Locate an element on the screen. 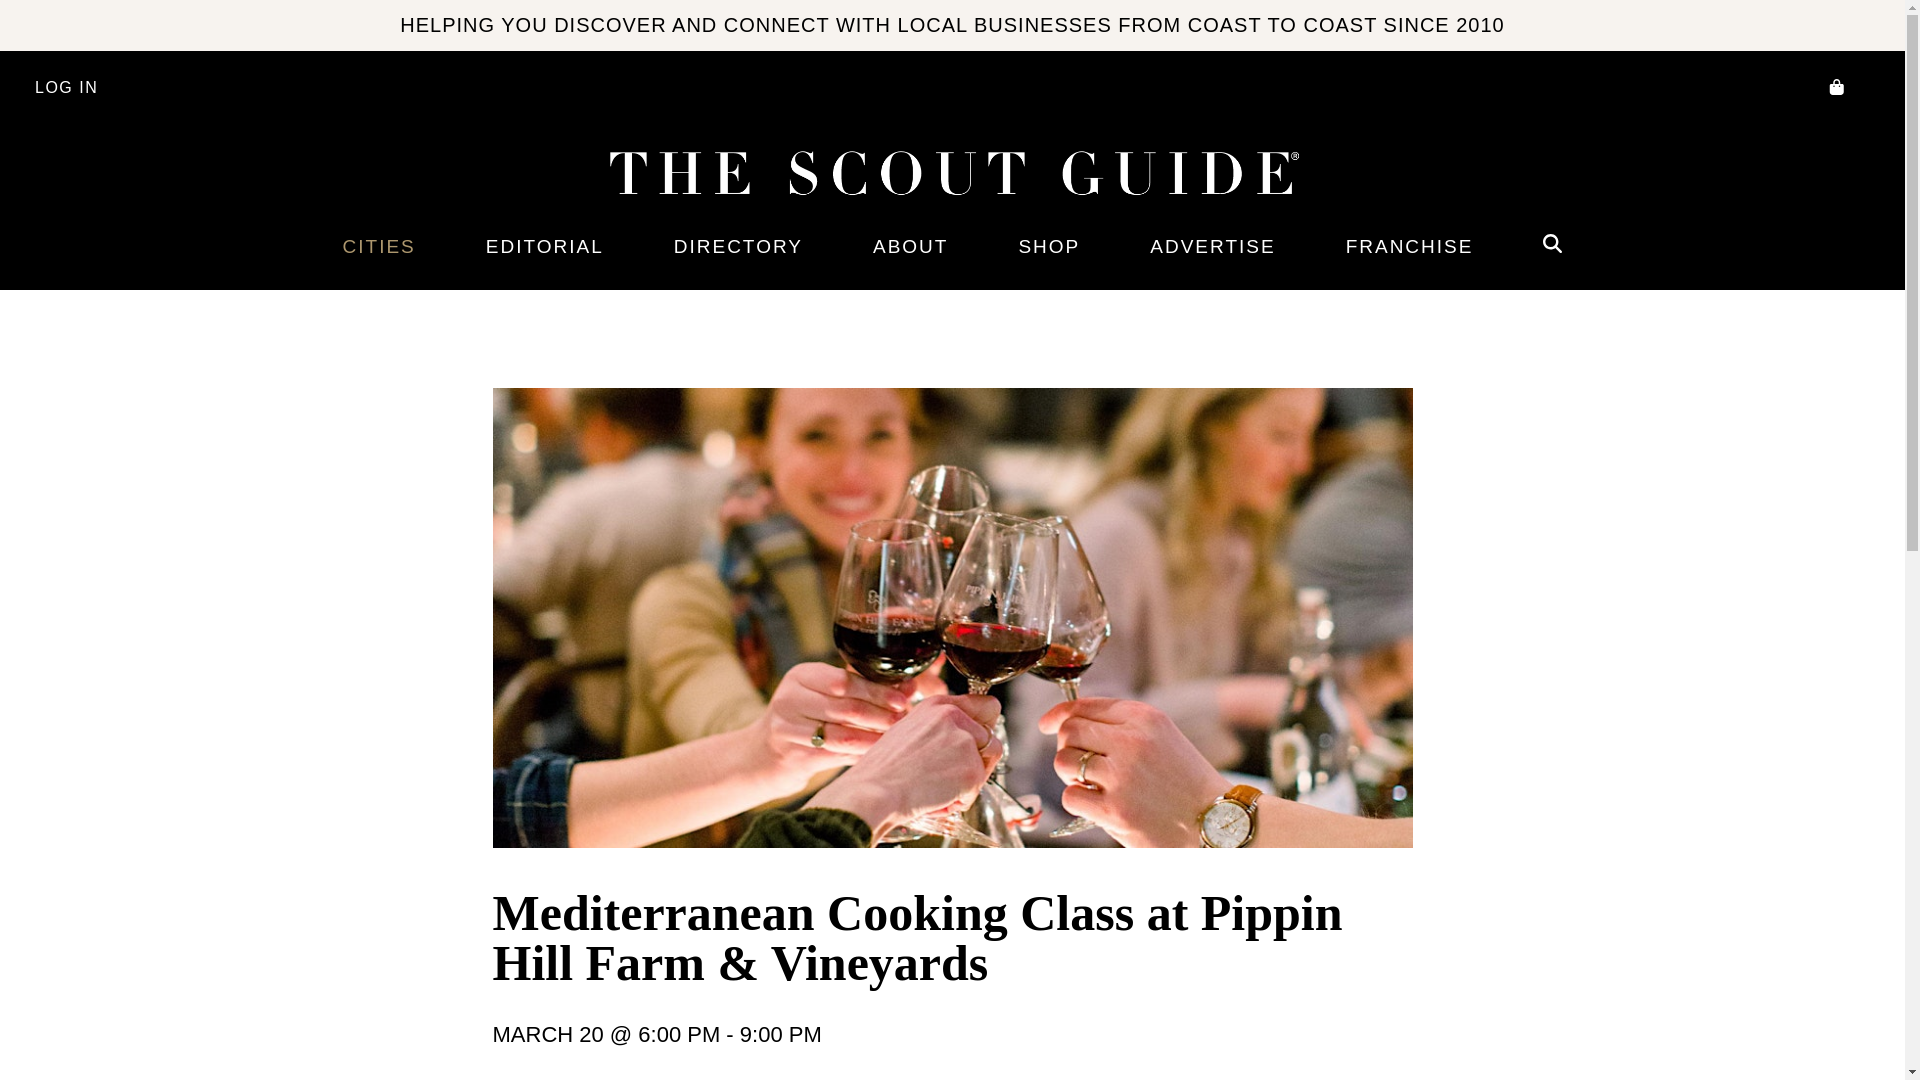 Image resolution: width=1920 pixels, height=1080 pixels. ABOUT is located at coordinates (910, 246).